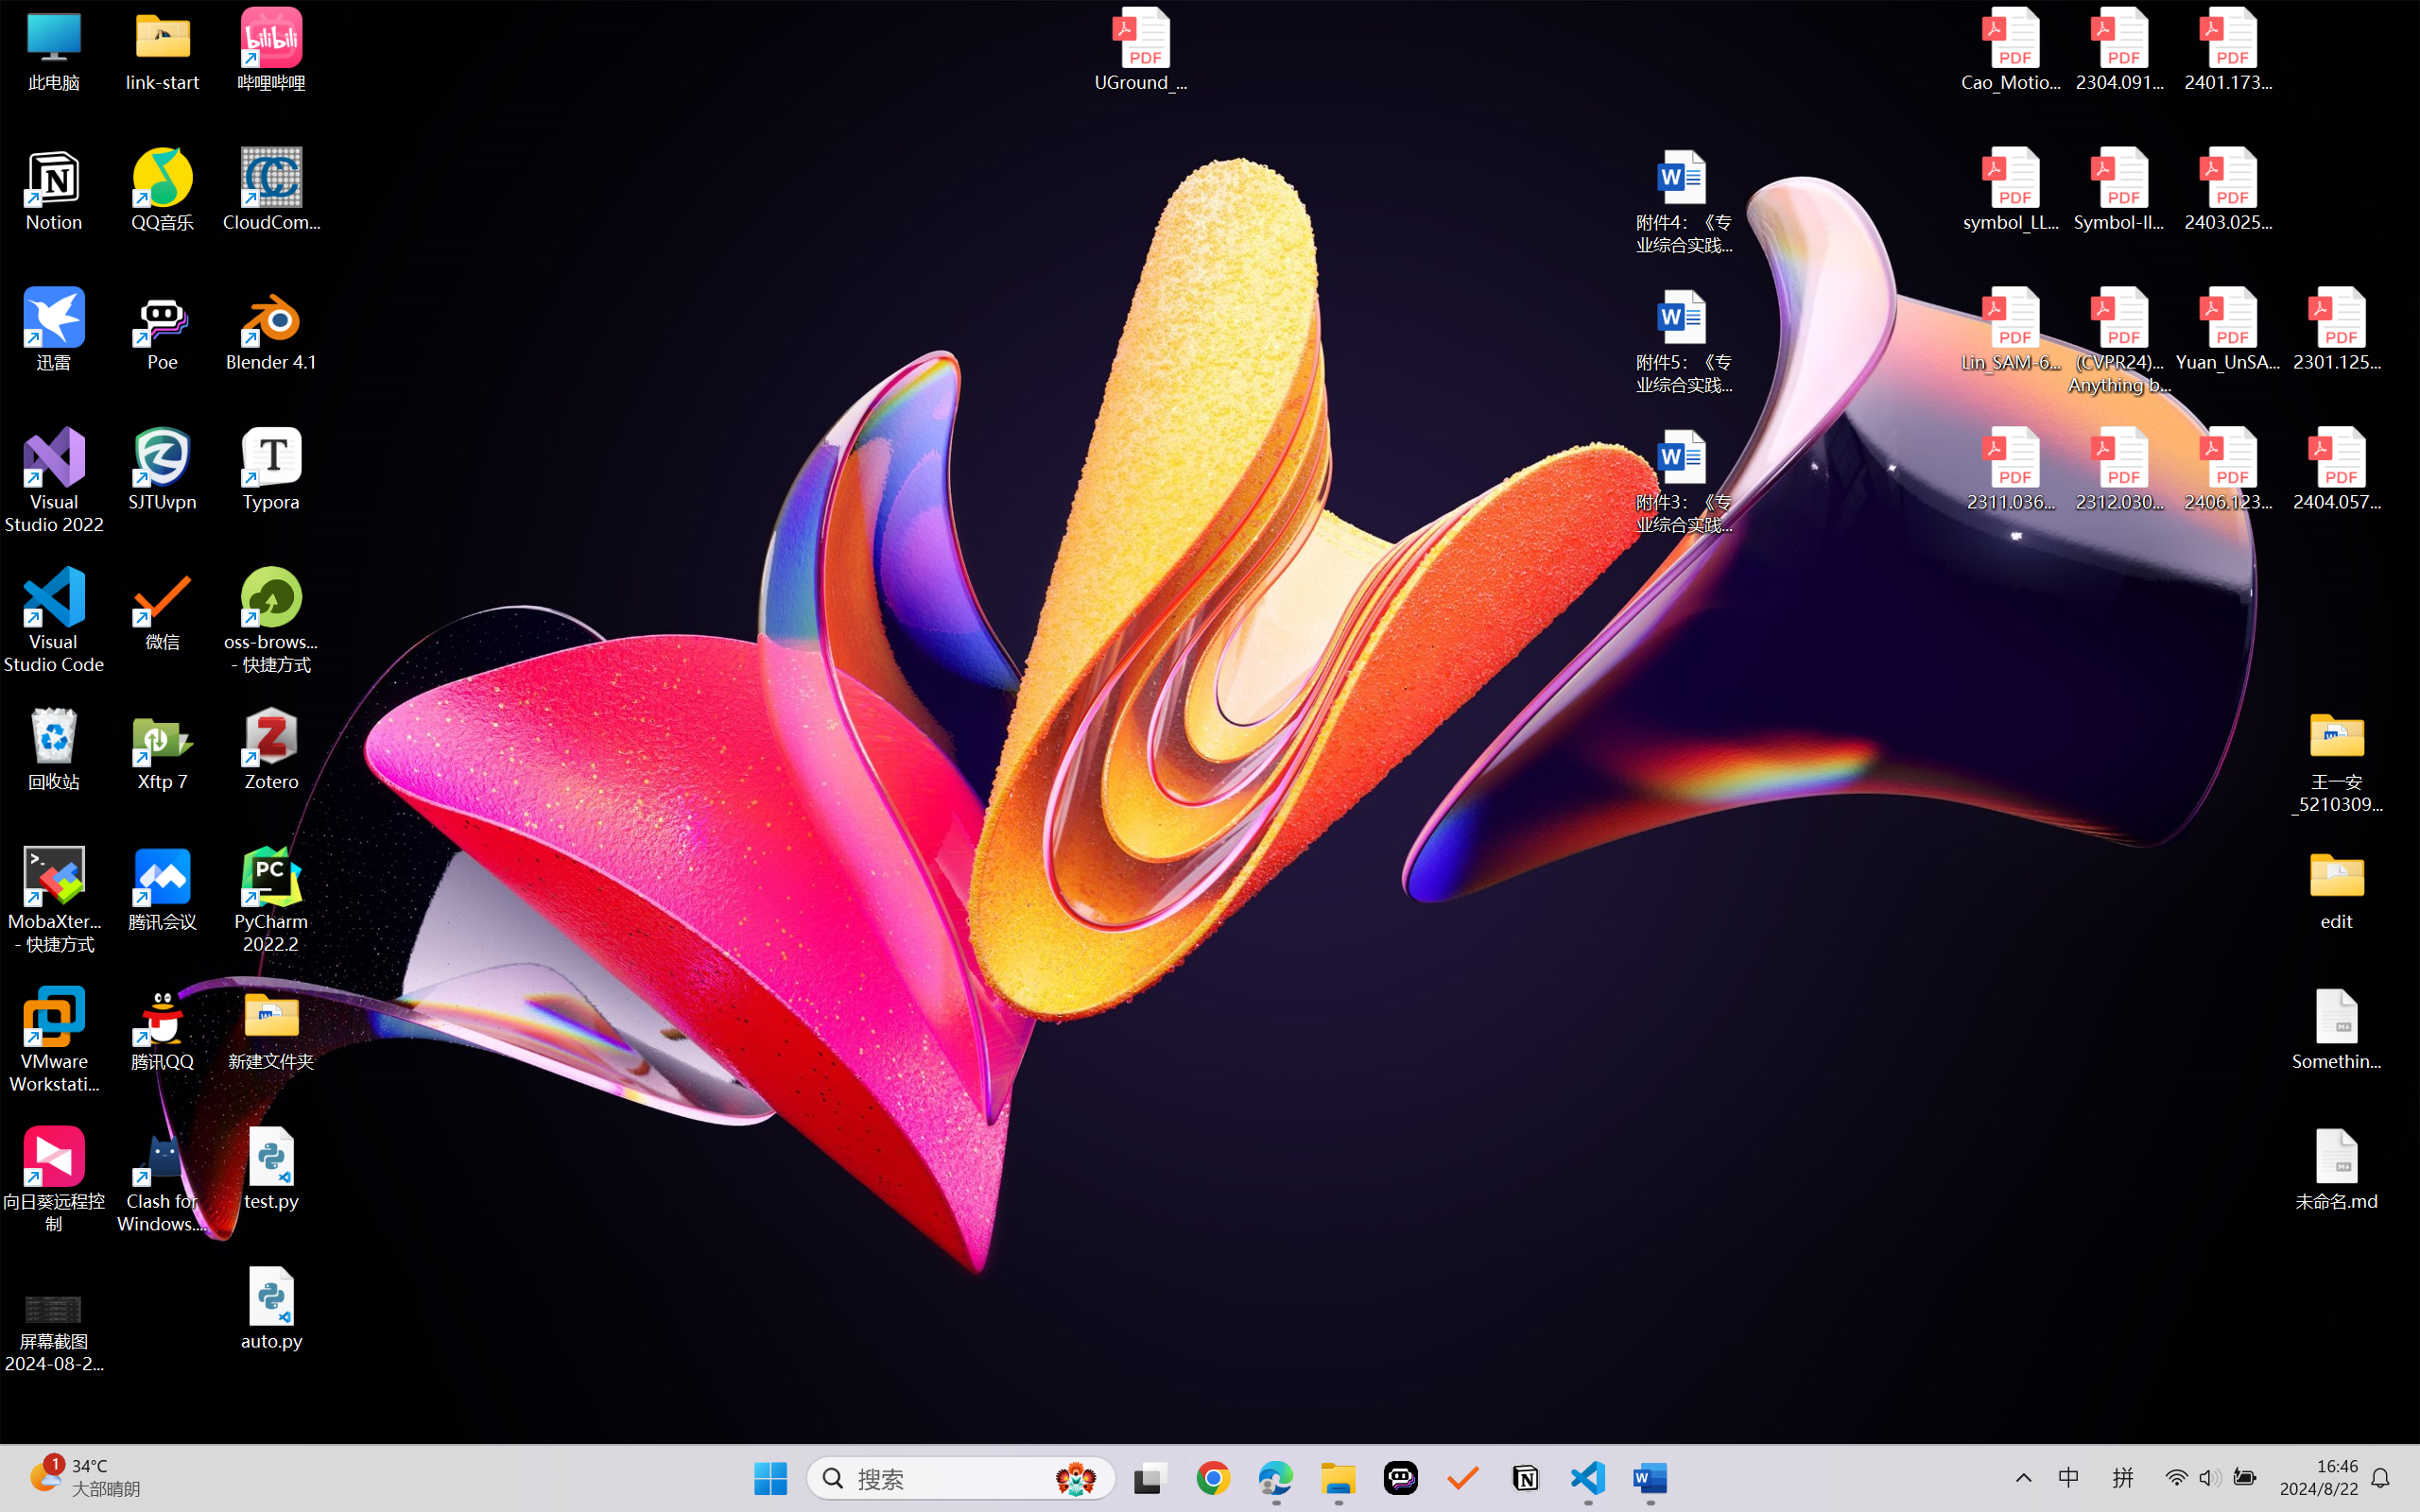 The image size is (2420, 1512). Describe the element at coordinates (2119, 340) in the screenshot. I see `(CVPR24)Matching Anything by Segmenting Anything.pdf` at that location.